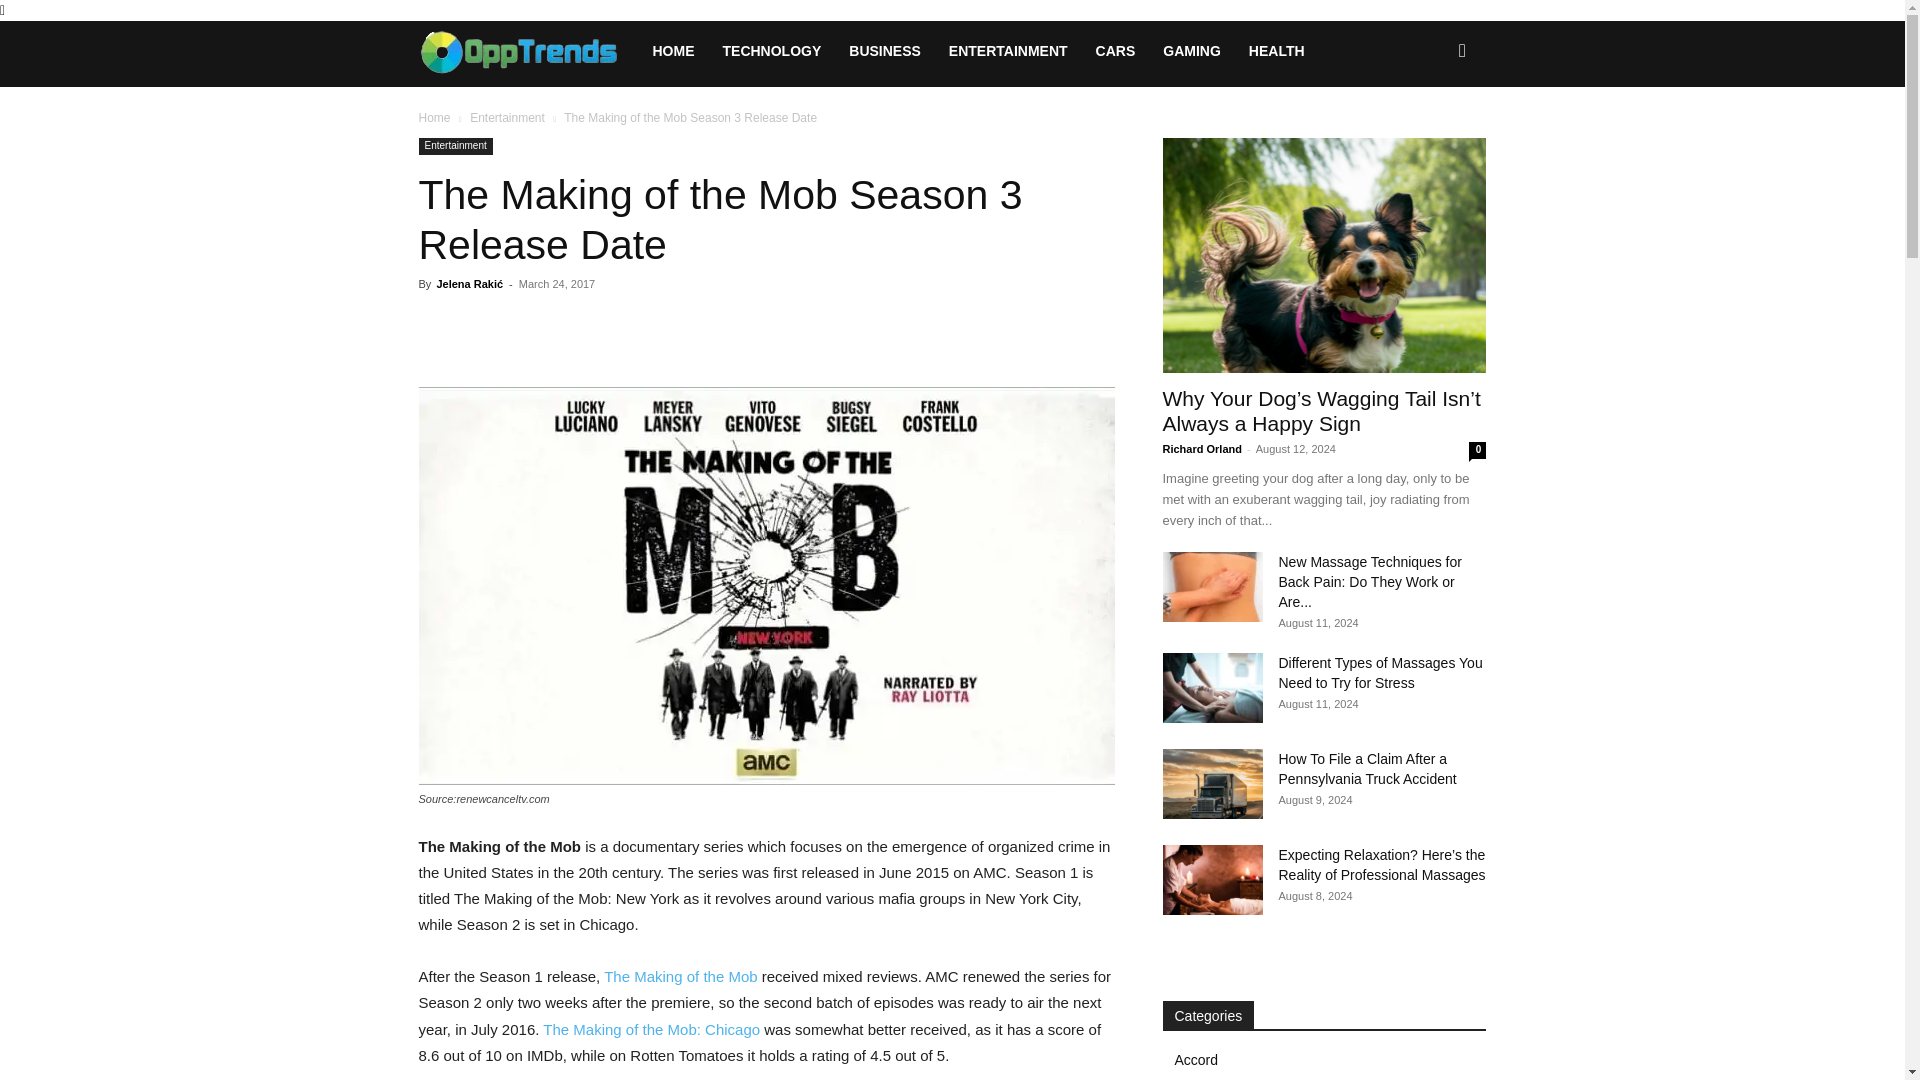  I want to click on The Making of the Mob, so click(680, 976).